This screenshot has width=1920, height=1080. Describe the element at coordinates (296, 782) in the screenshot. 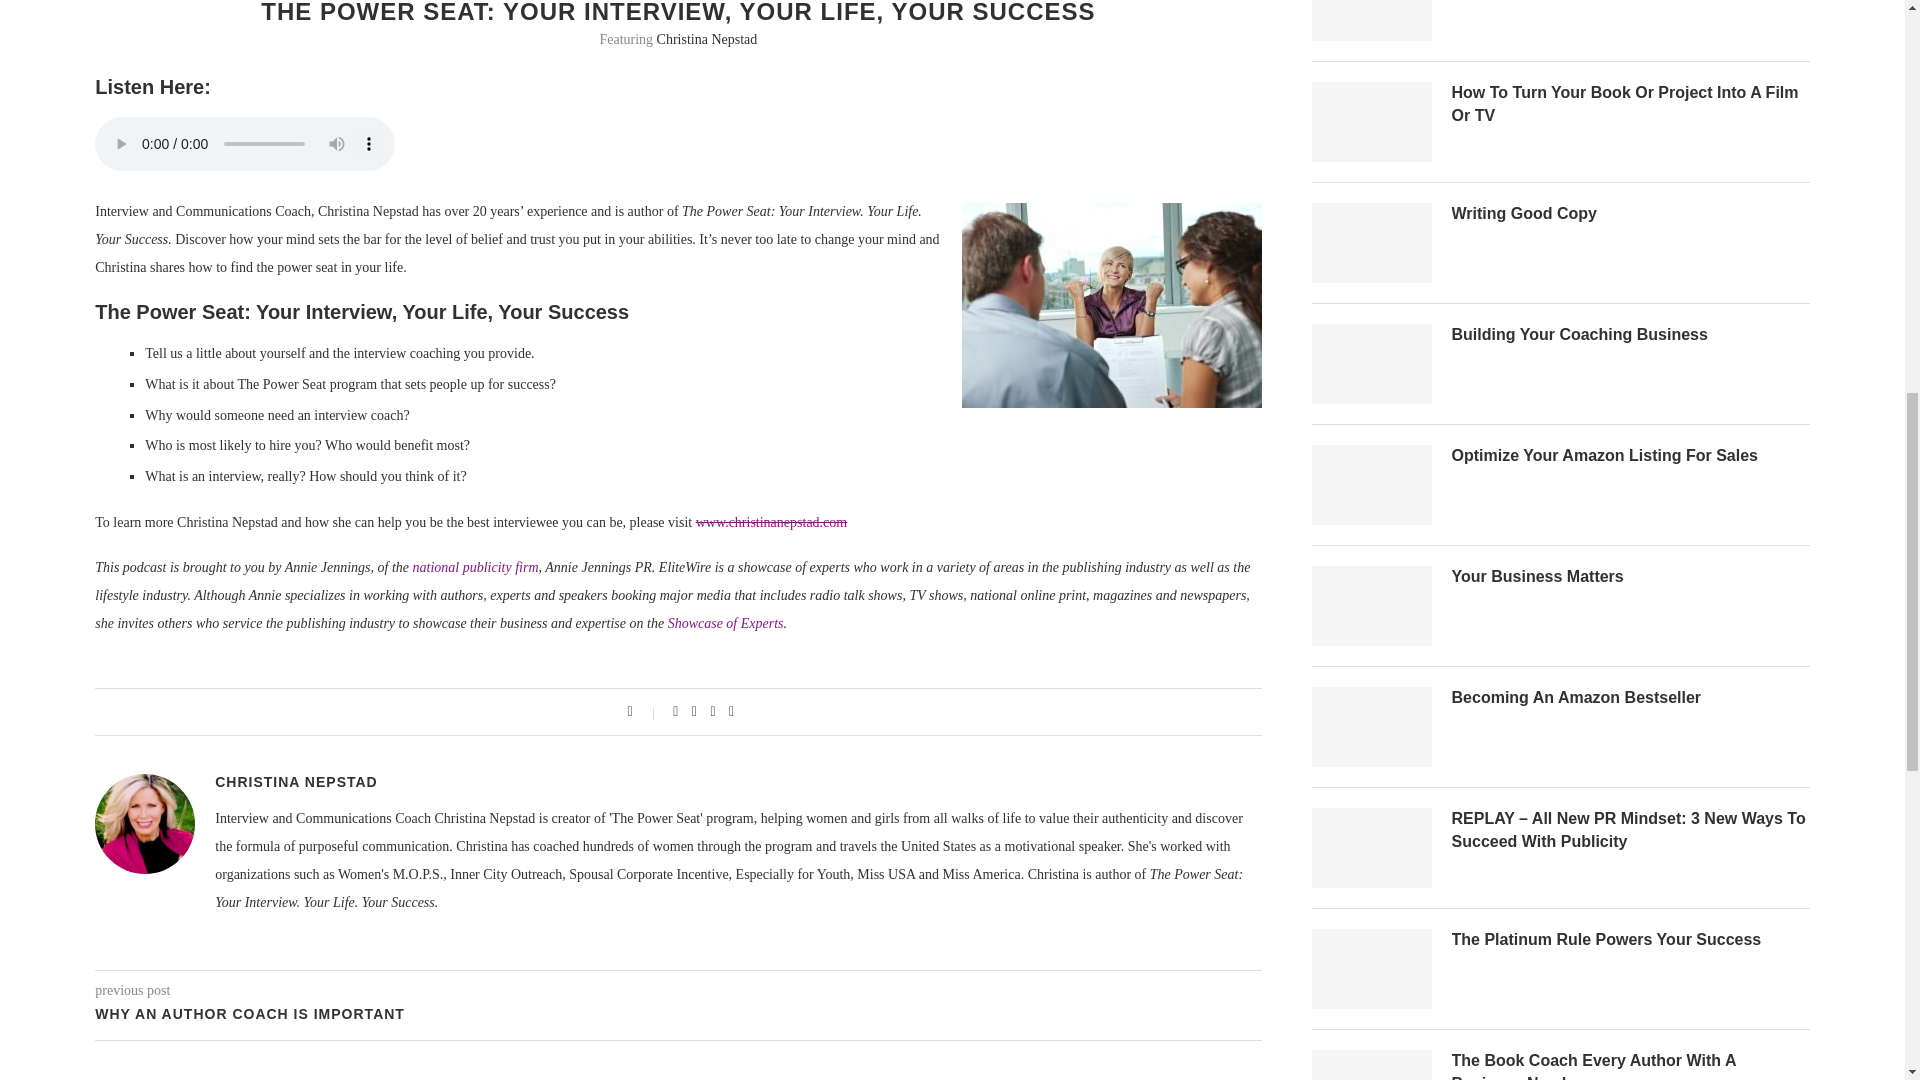

I see `Posts by Christina Nepstad` at that location.